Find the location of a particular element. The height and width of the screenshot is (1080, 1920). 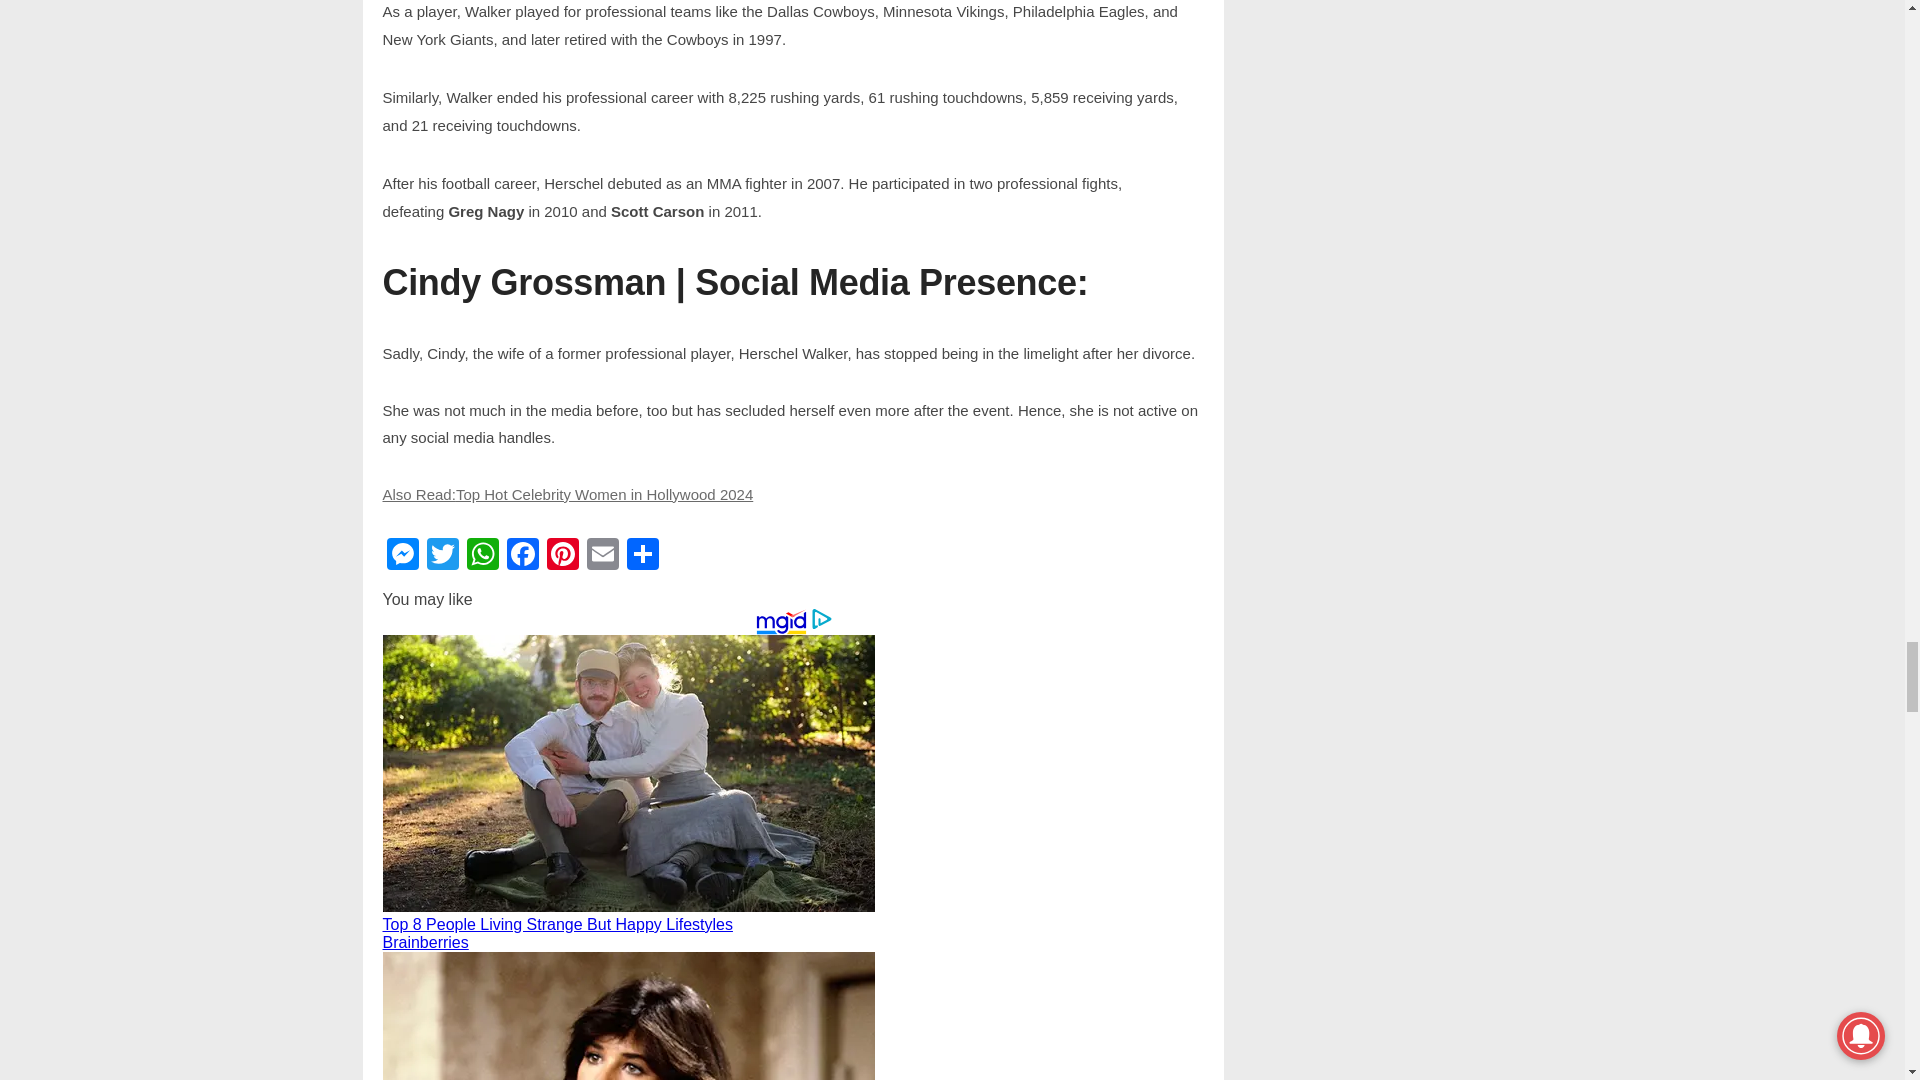

Messenger is located at coordinates (402, 556).